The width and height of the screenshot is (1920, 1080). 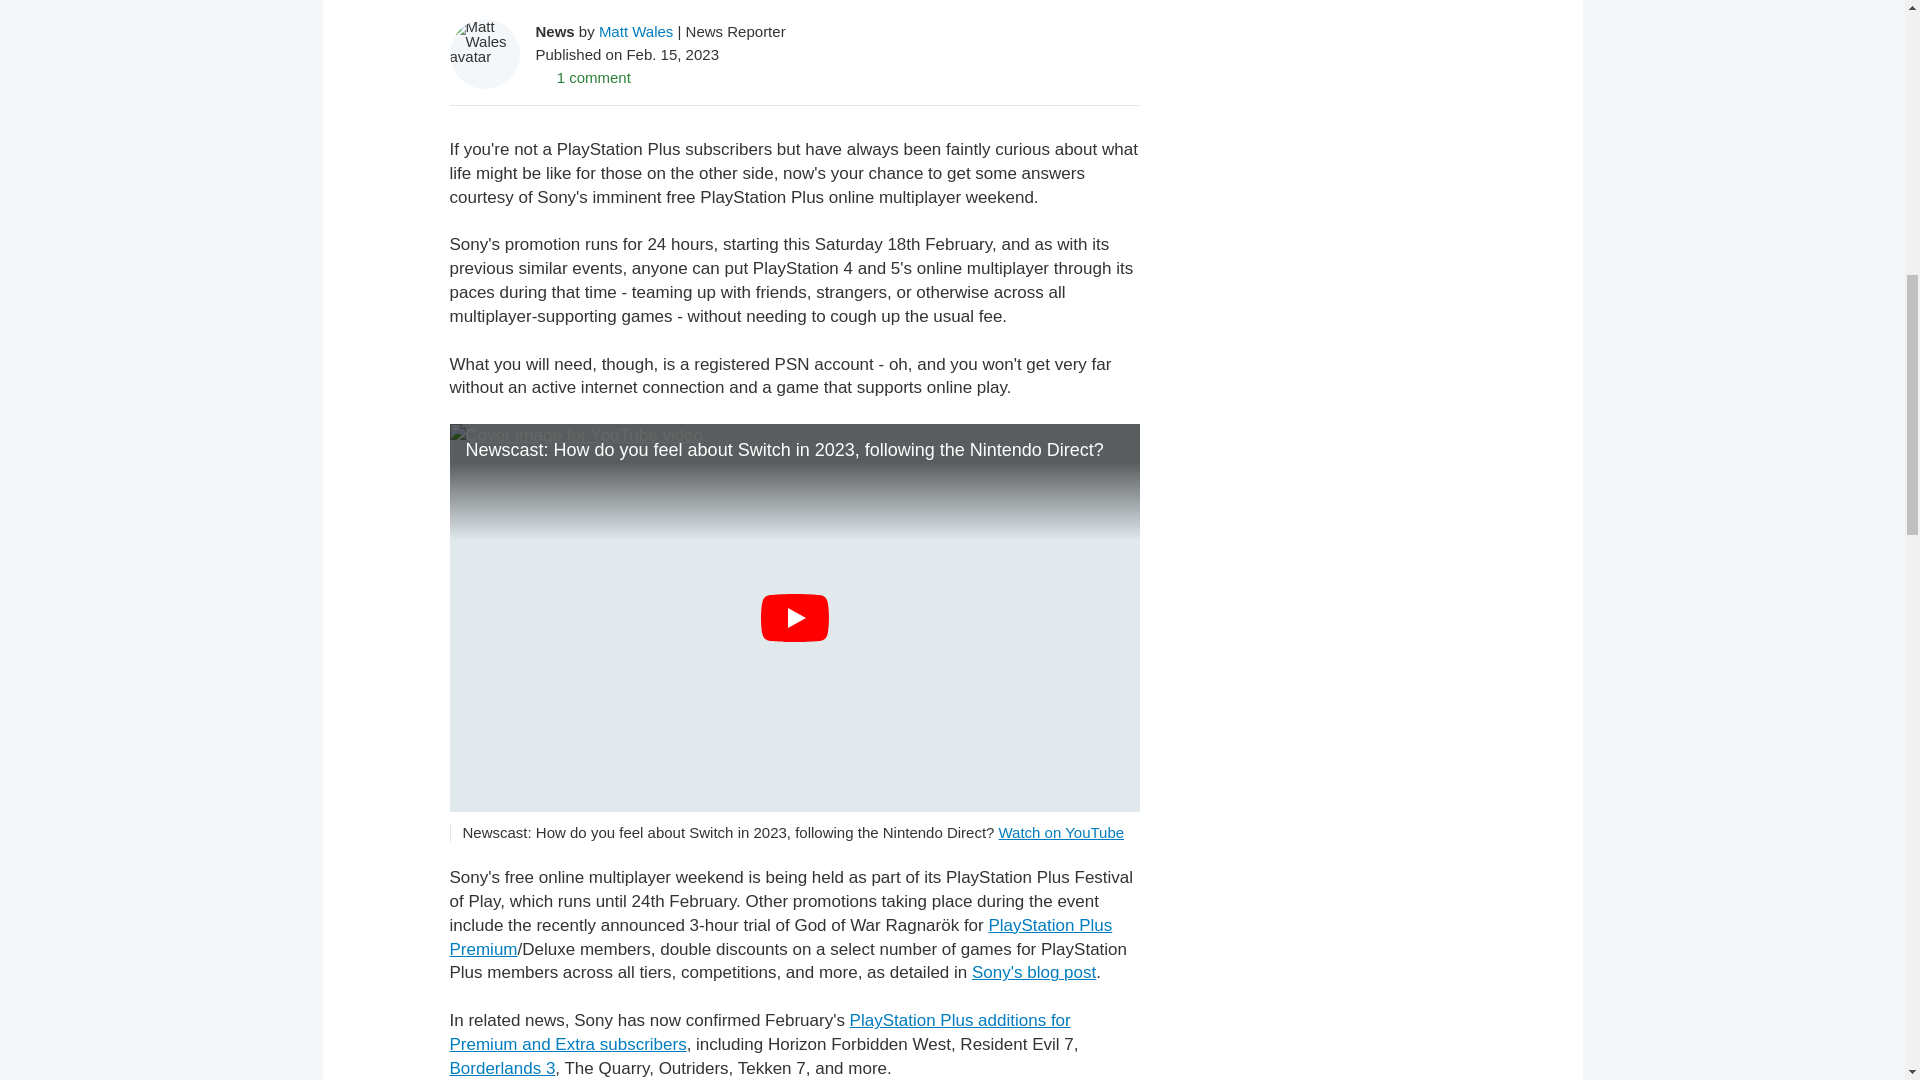 What do you see at coordinates (583, 76) in the screenshot?
I see `1 comment` at bounding box center [583, 76].